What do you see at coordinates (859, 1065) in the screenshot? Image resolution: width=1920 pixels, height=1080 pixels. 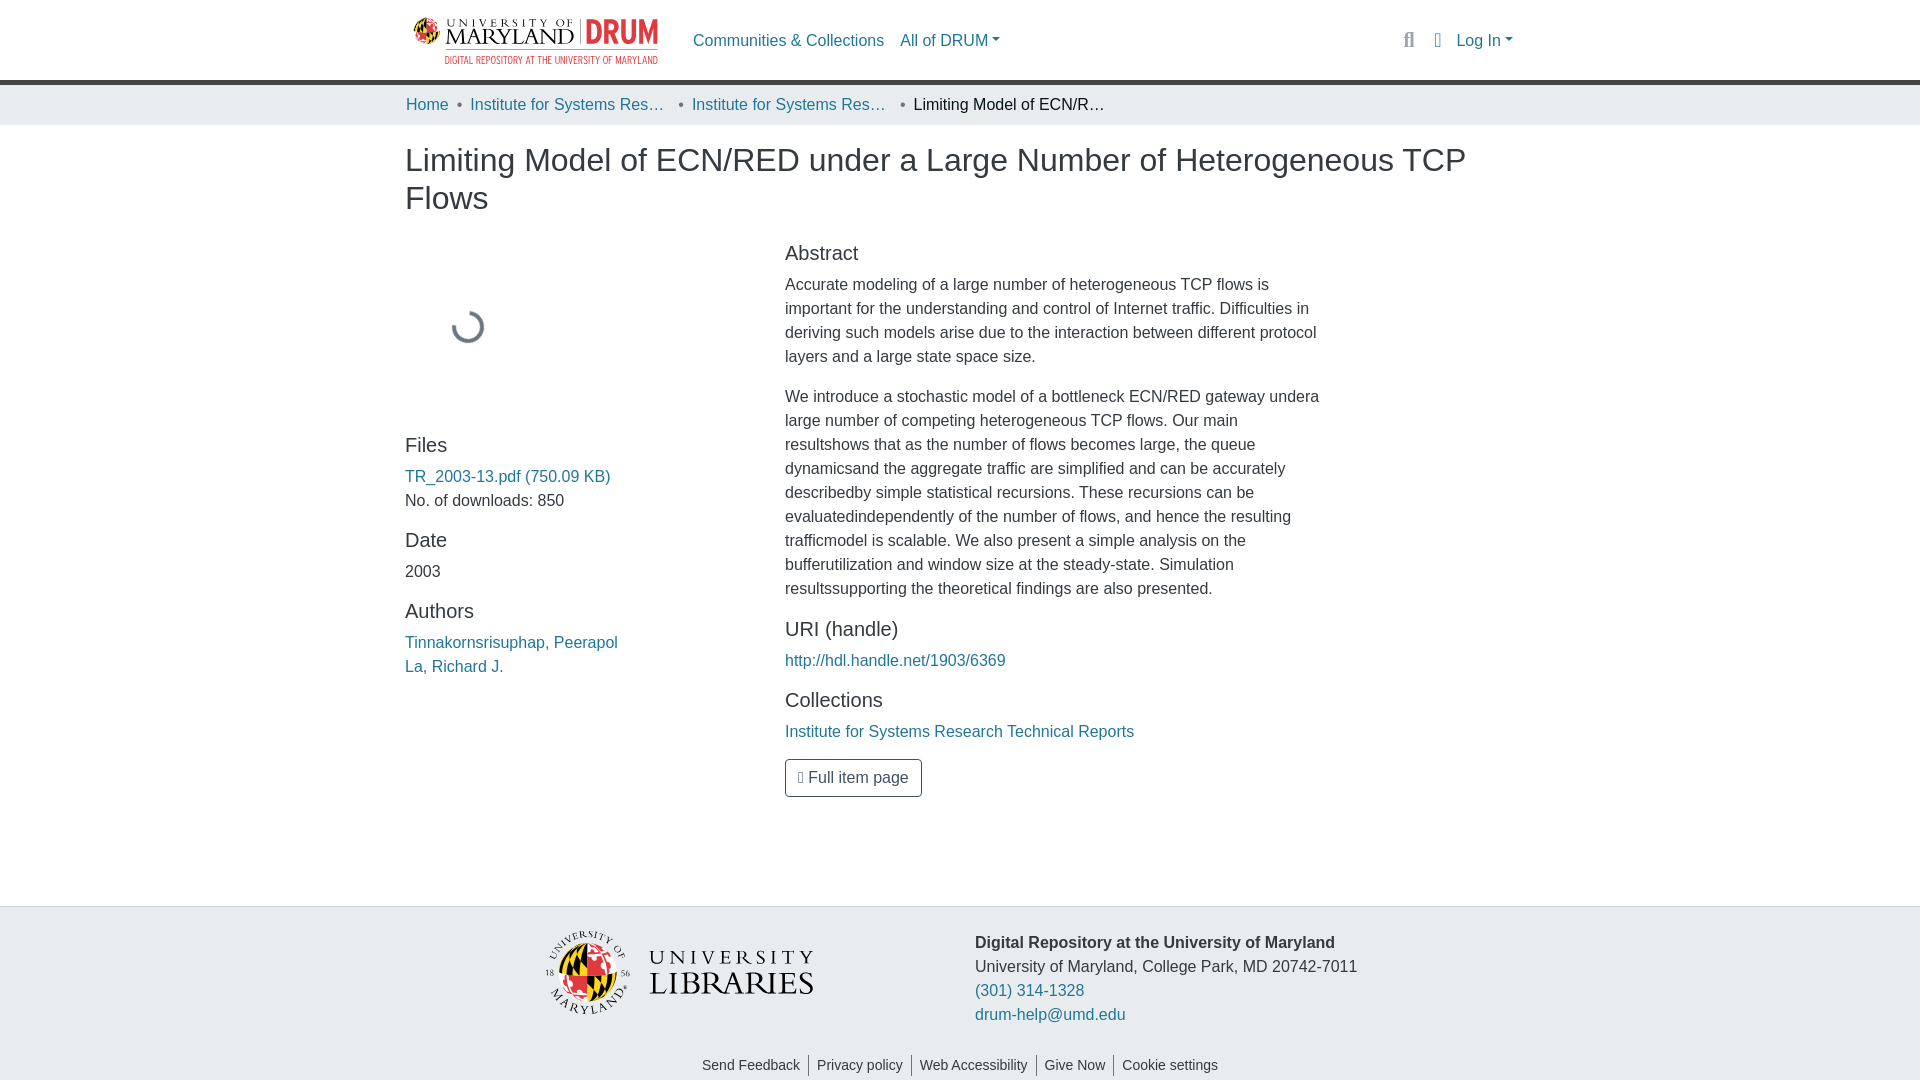 I see `Privacy policy` at bounding box center [859, 1065].